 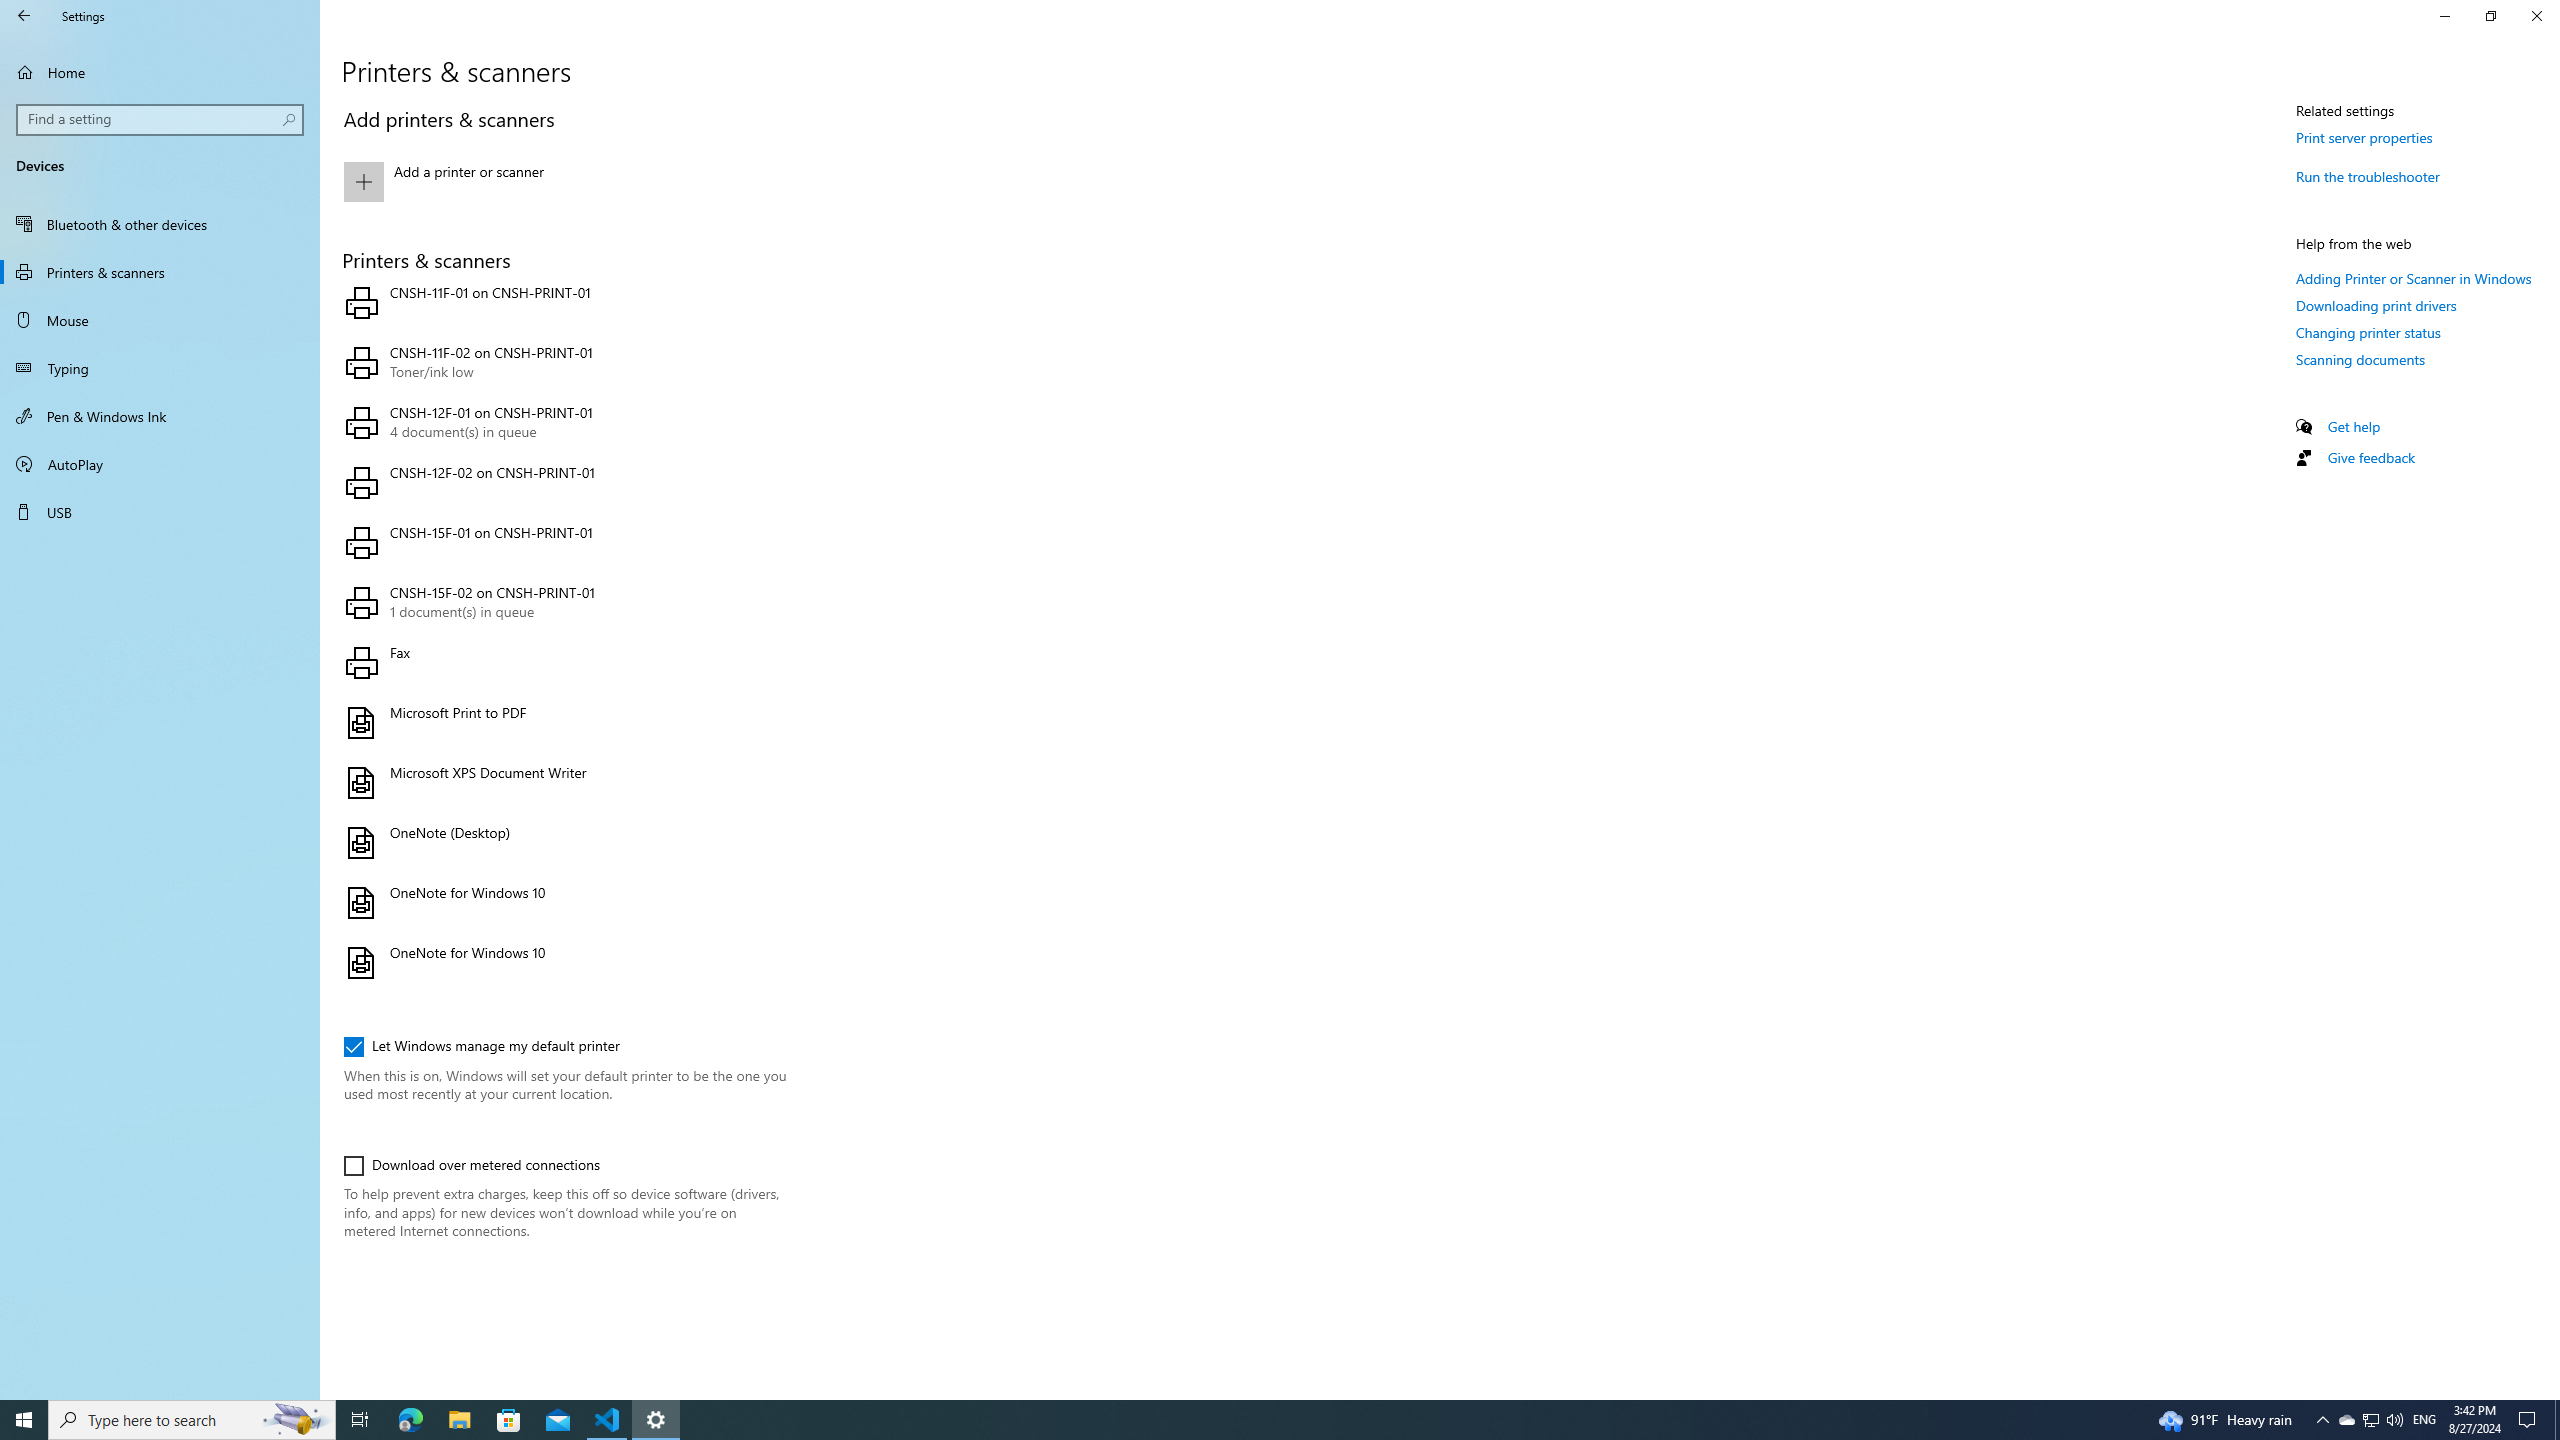 What do you see at coordinates (2364, 137) in the screenshot?
I see `Print server properties` at bounding box center [2364, 137].